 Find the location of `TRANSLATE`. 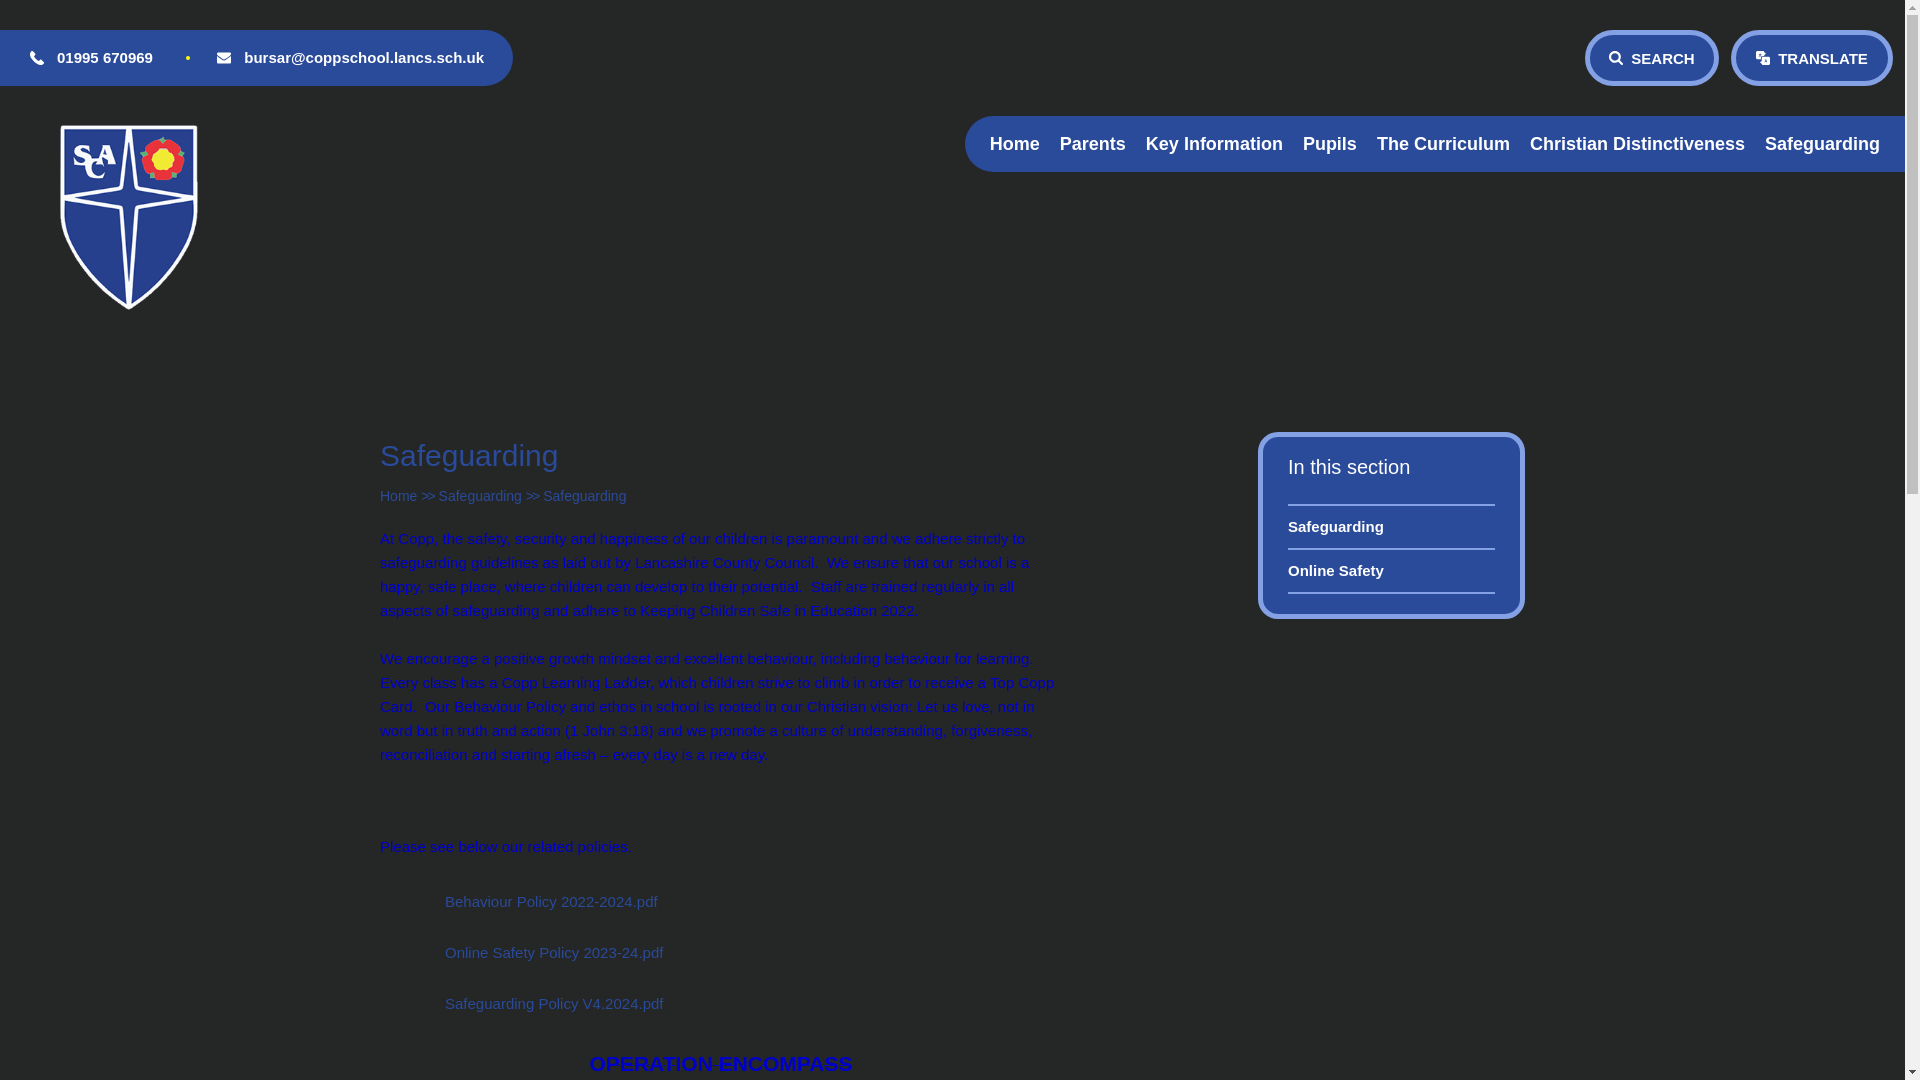

TRANSLATE is located at coordinates (1812, 58).